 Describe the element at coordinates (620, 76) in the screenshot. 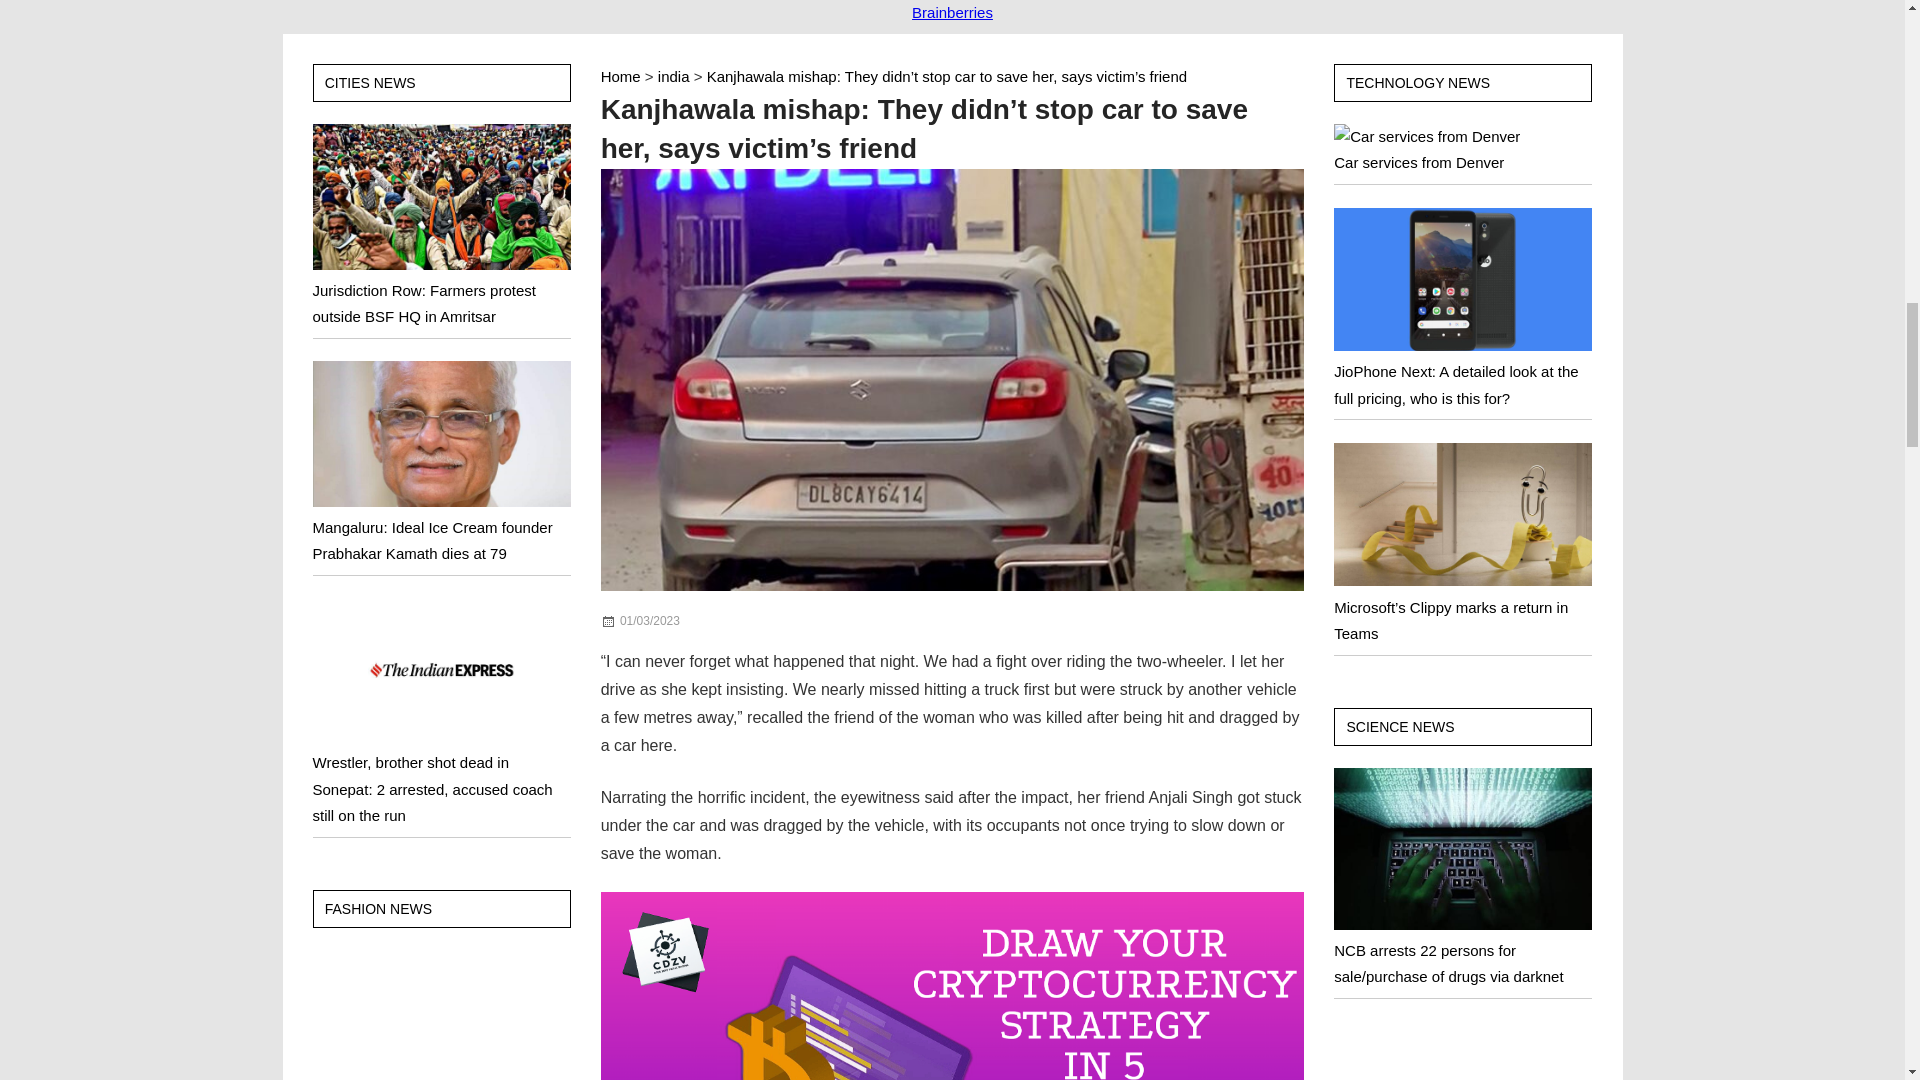

I see `Home` at that location.